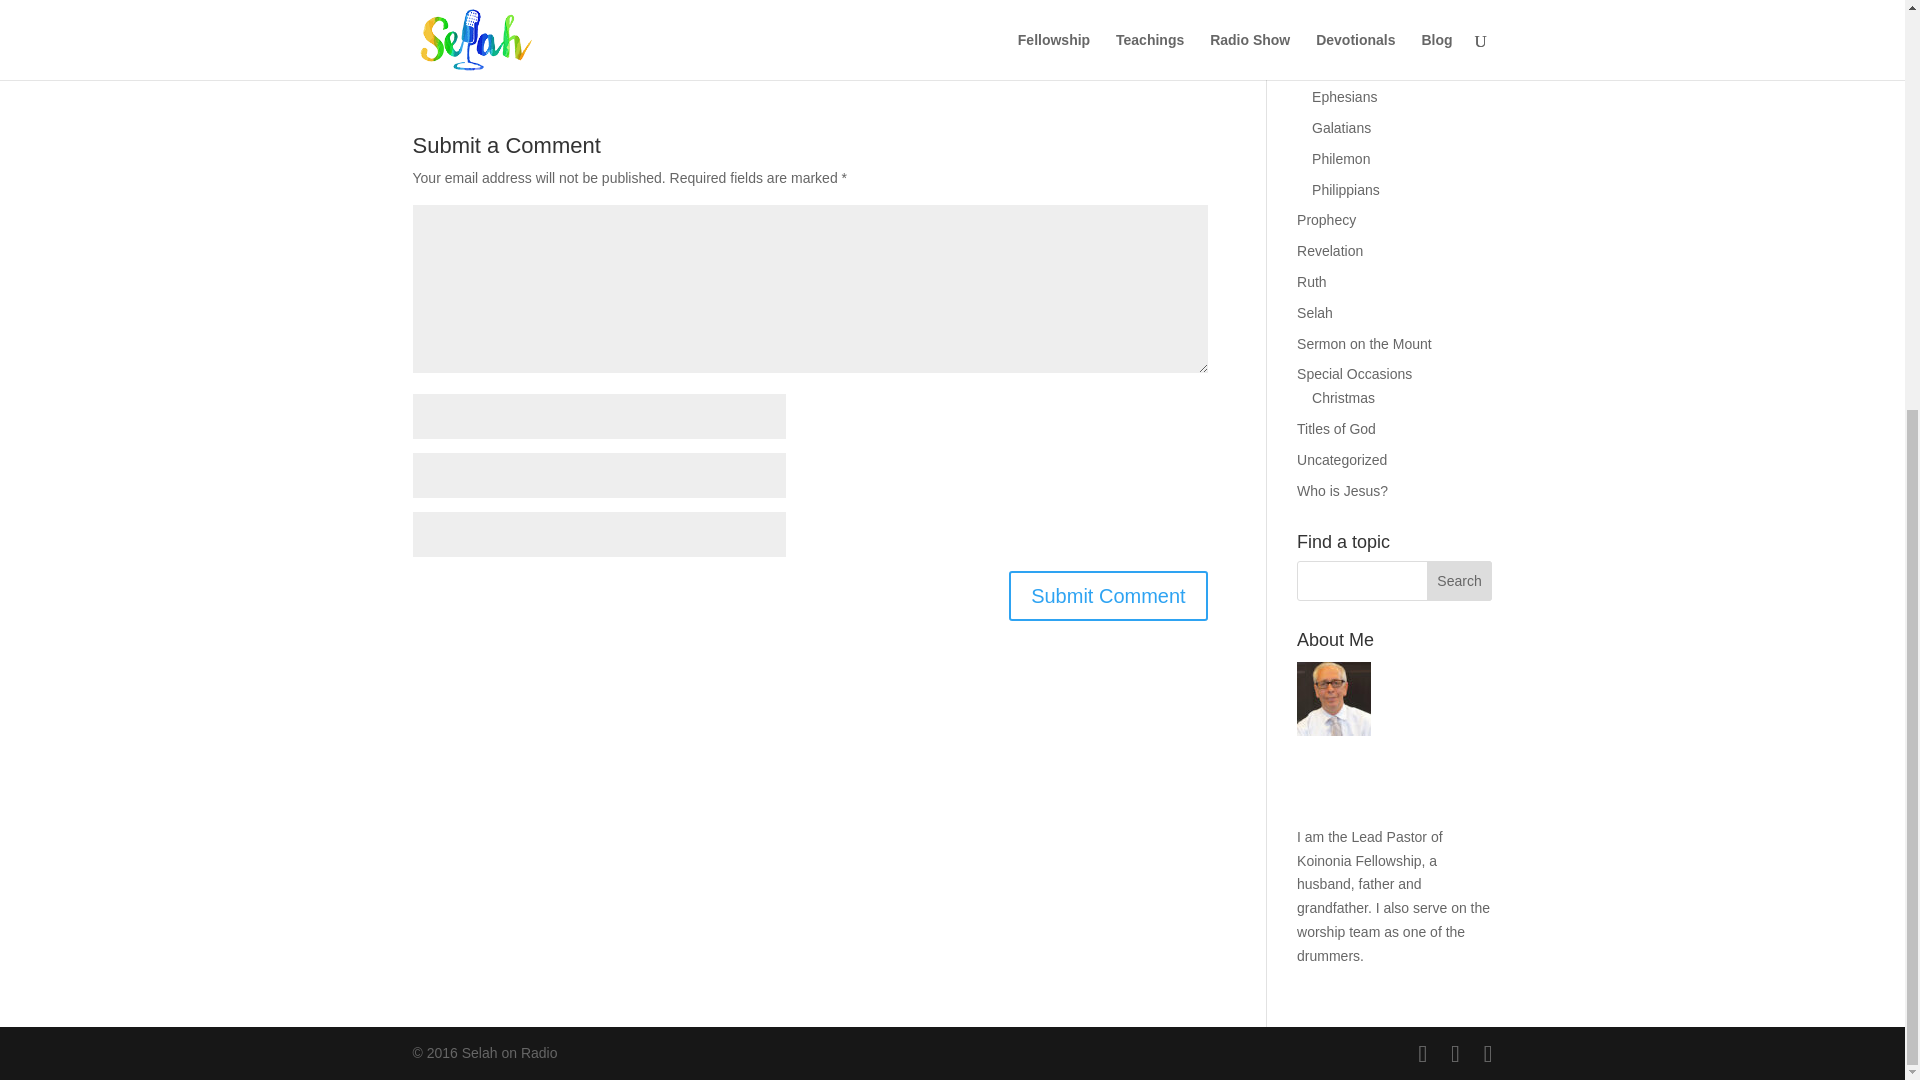 Image resolution: width=1920 pixels, height=1080 pixels. What do you see at coordinates (1108, 596) in the screenshot?
I see `Submit Comment` at bounding box center [1108, 596].